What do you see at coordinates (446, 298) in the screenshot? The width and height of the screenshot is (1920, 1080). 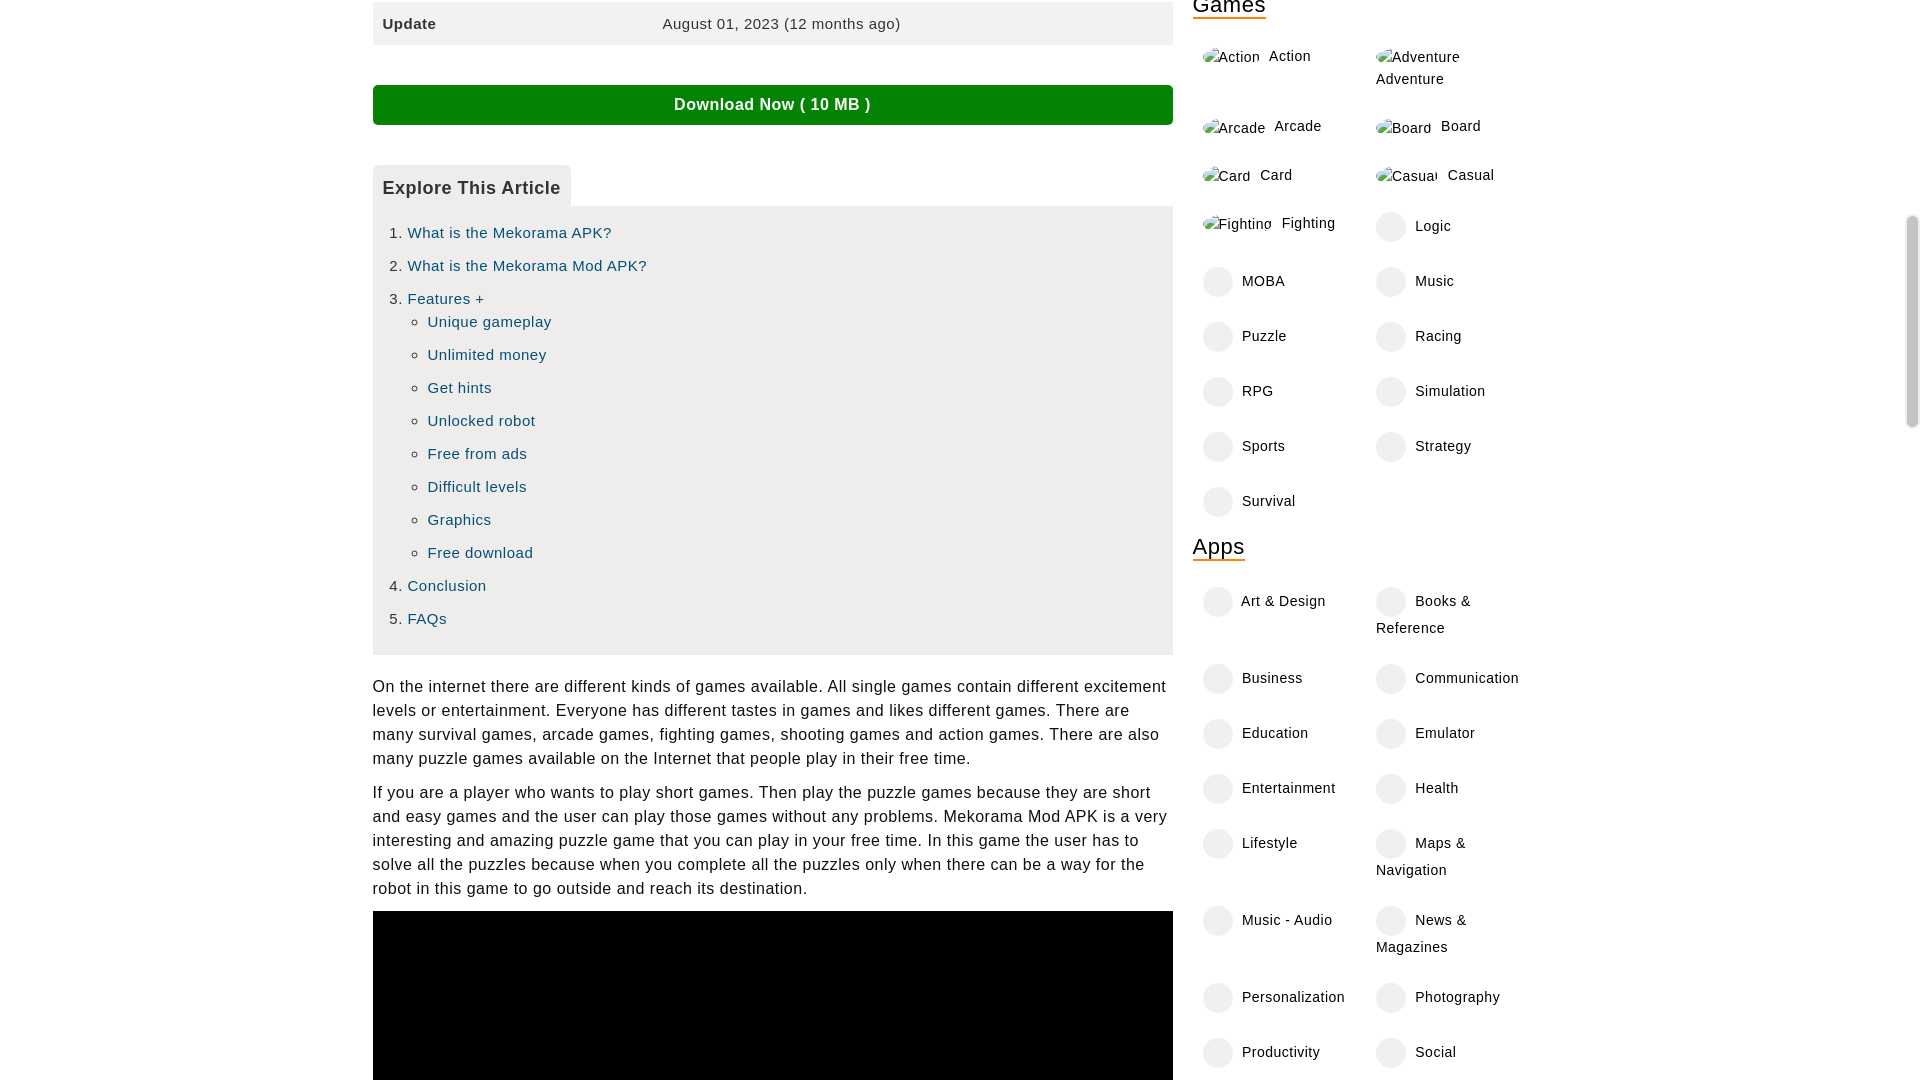 I see `Features` at bounding box center [446, 298].